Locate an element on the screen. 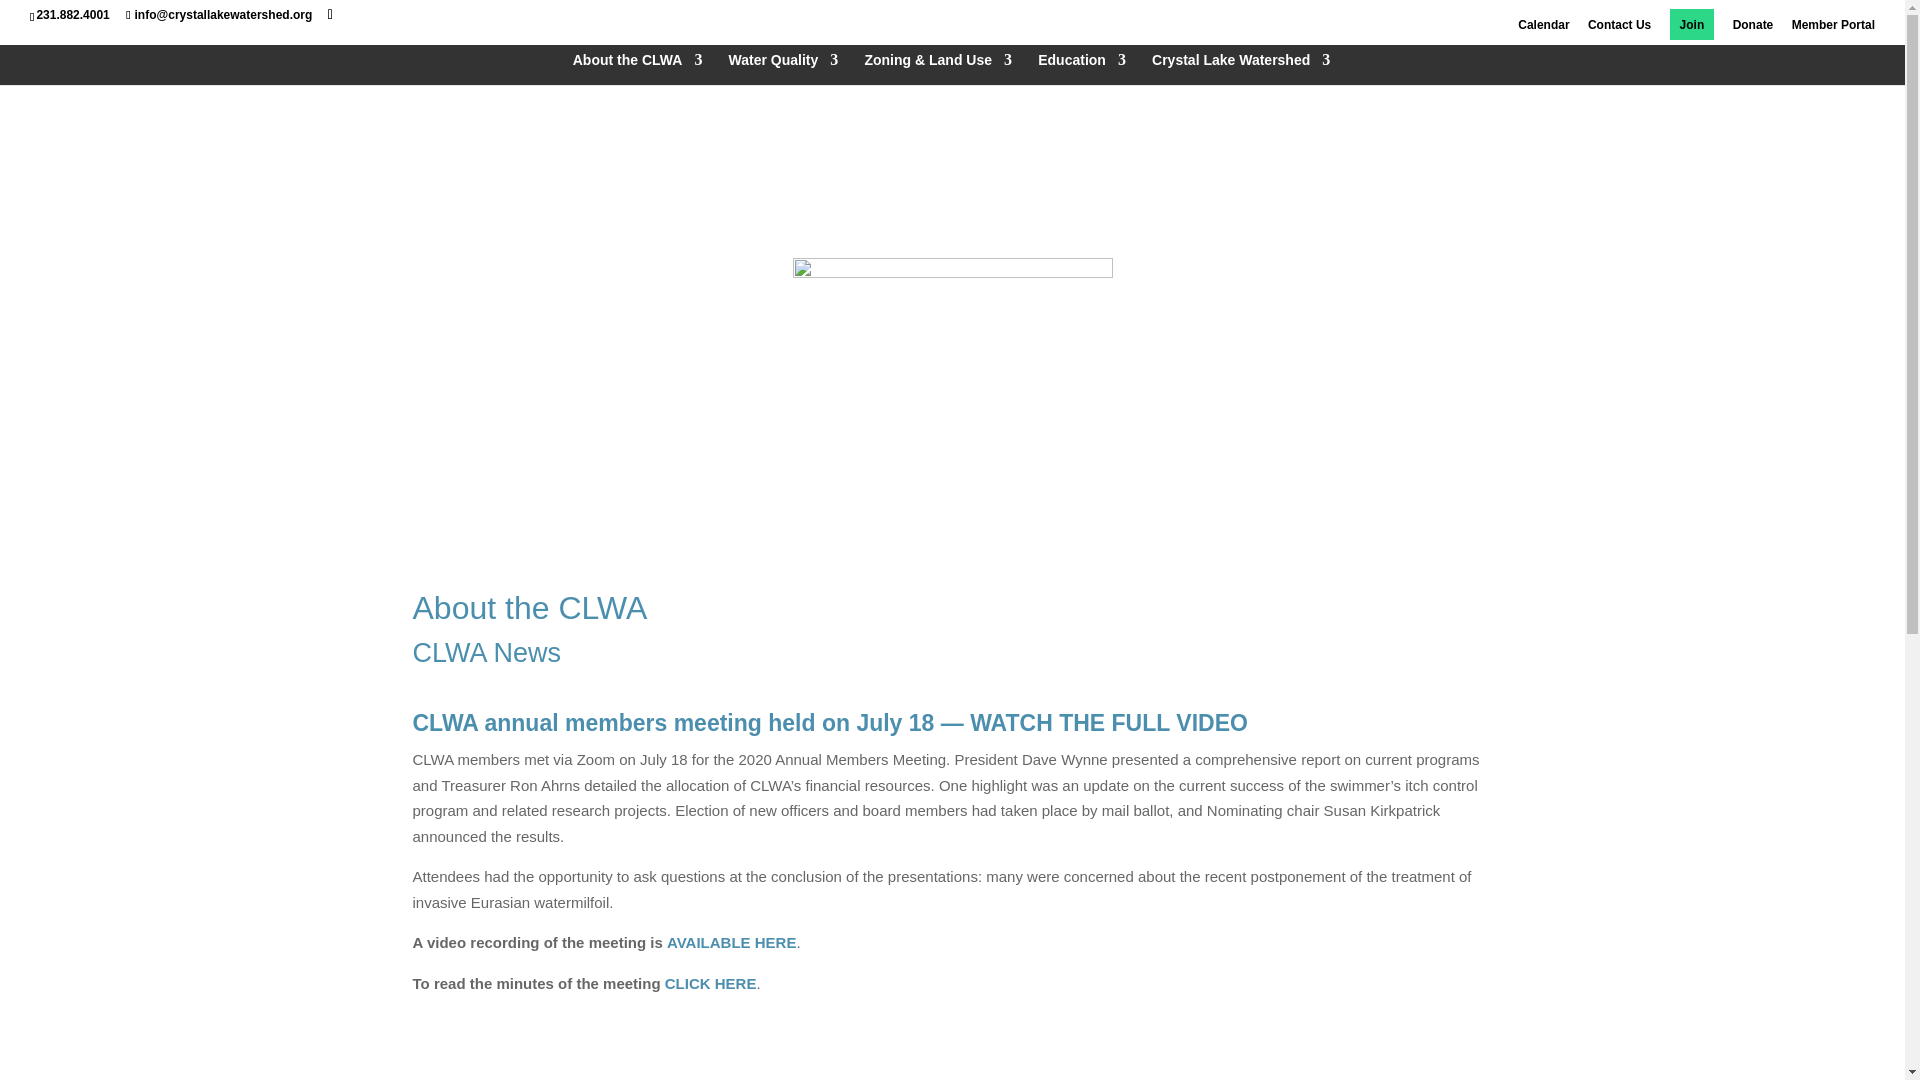 The height and width of the screenshot is (1080, 1920). CLICK HERE is located at coordinates (710, 984).